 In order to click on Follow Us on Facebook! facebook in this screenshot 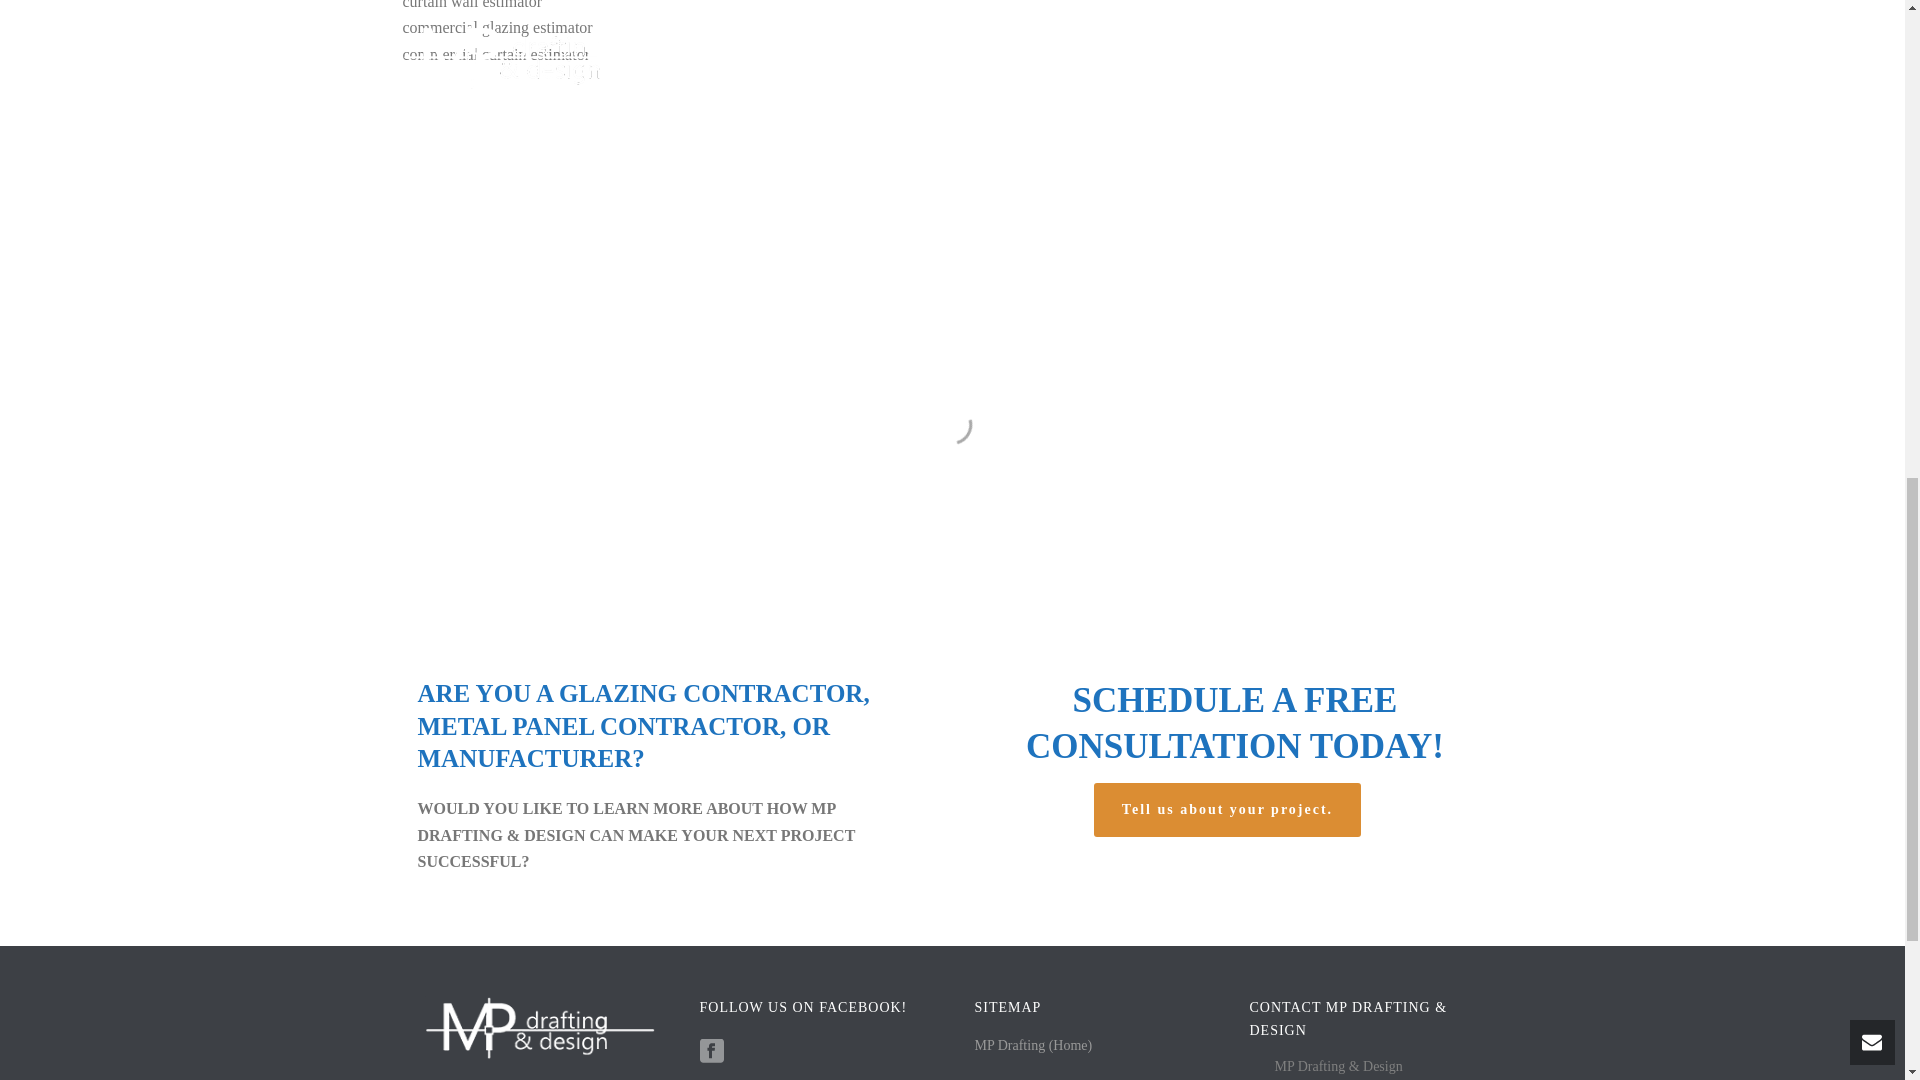, I will do `click(712, 1024)`.